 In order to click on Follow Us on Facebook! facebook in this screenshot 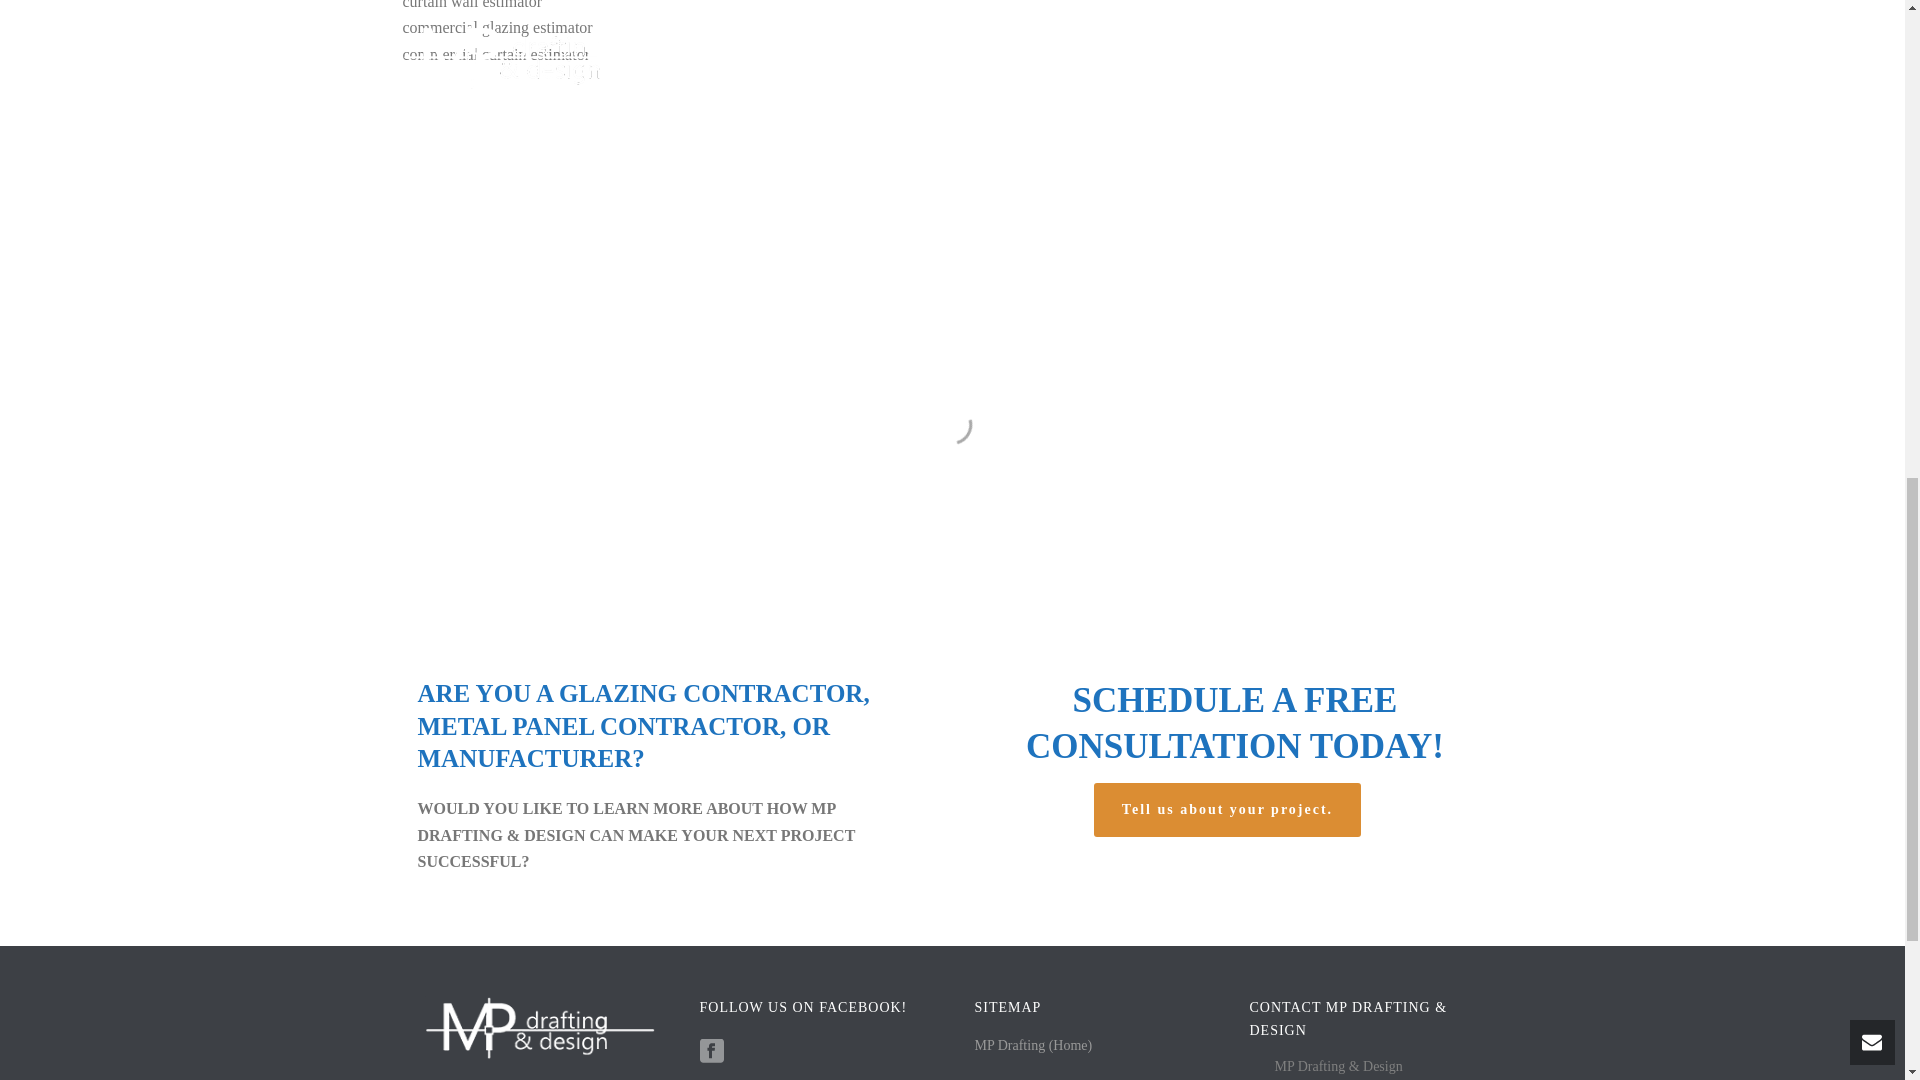, I will do `click(712, 1024)`.